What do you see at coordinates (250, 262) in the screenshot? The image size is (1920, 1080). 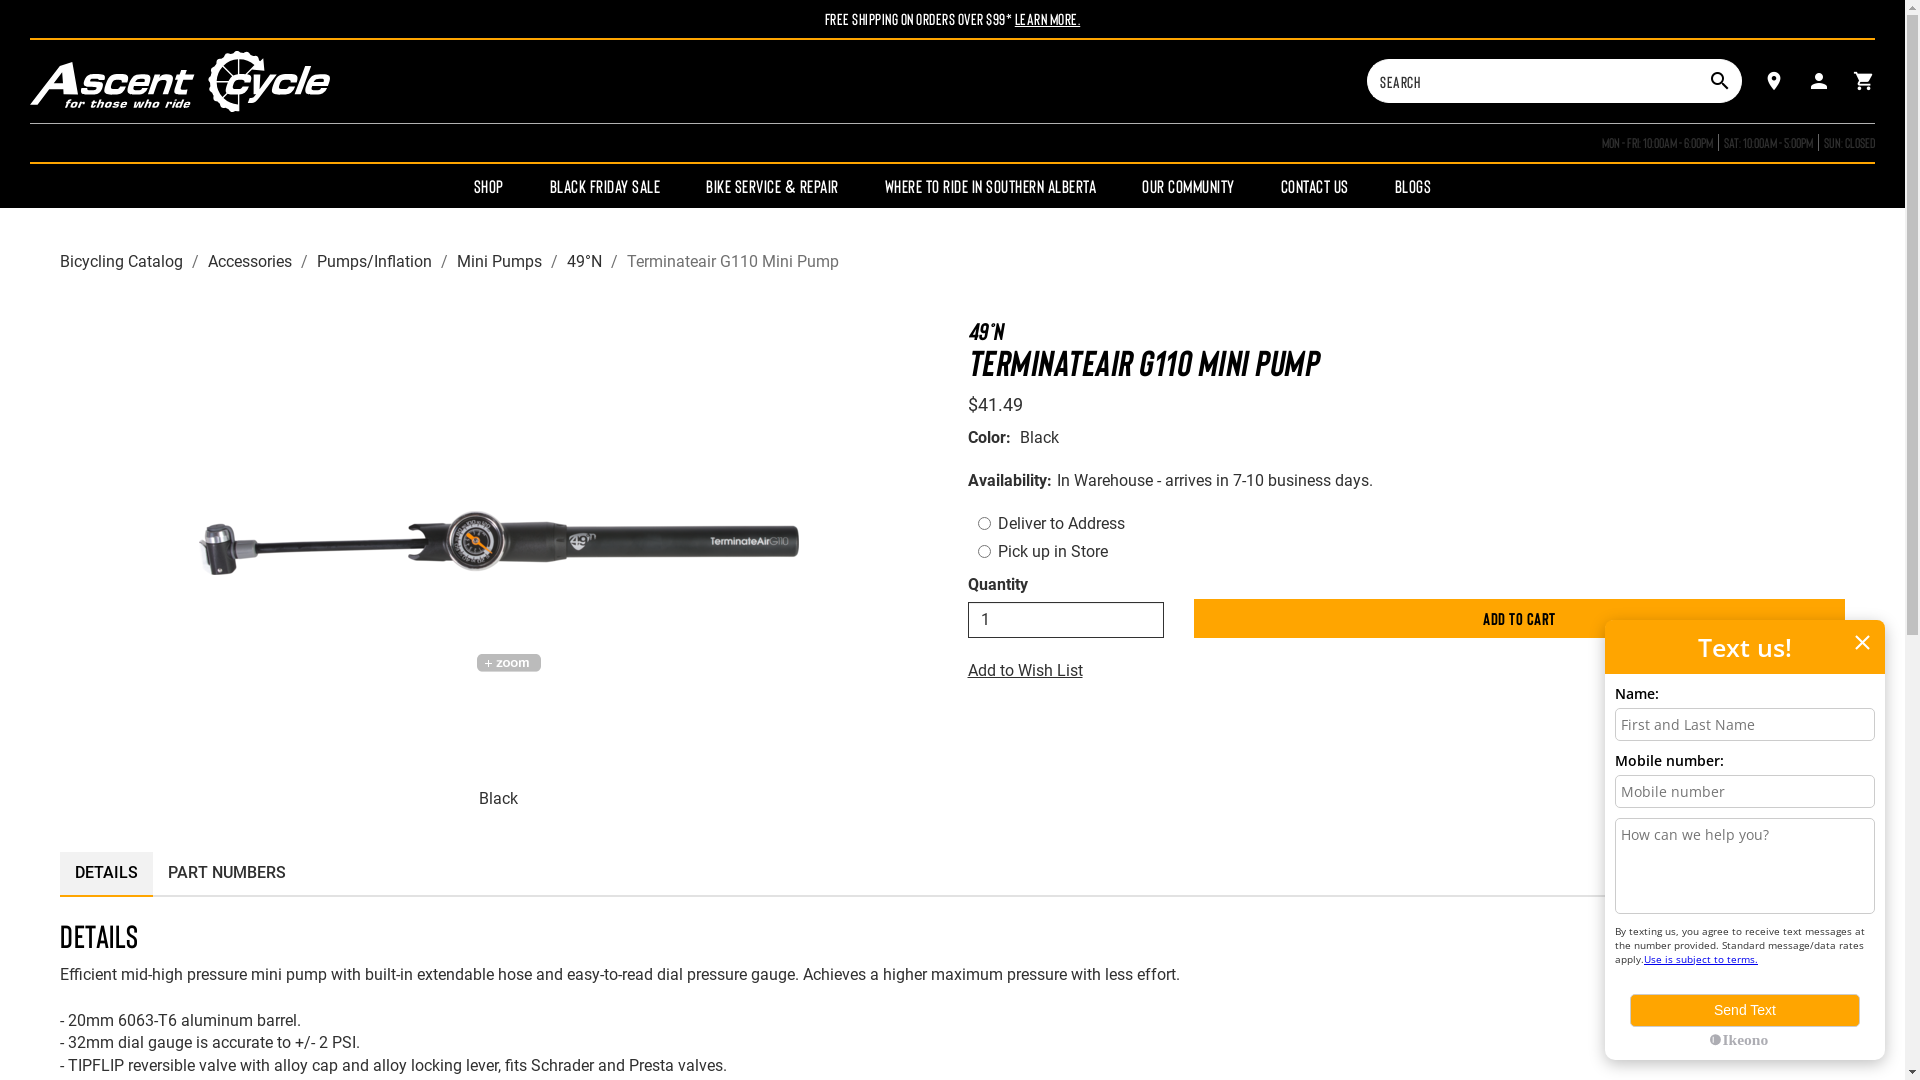 I see `Accessories` at bounding box center [250, 262].